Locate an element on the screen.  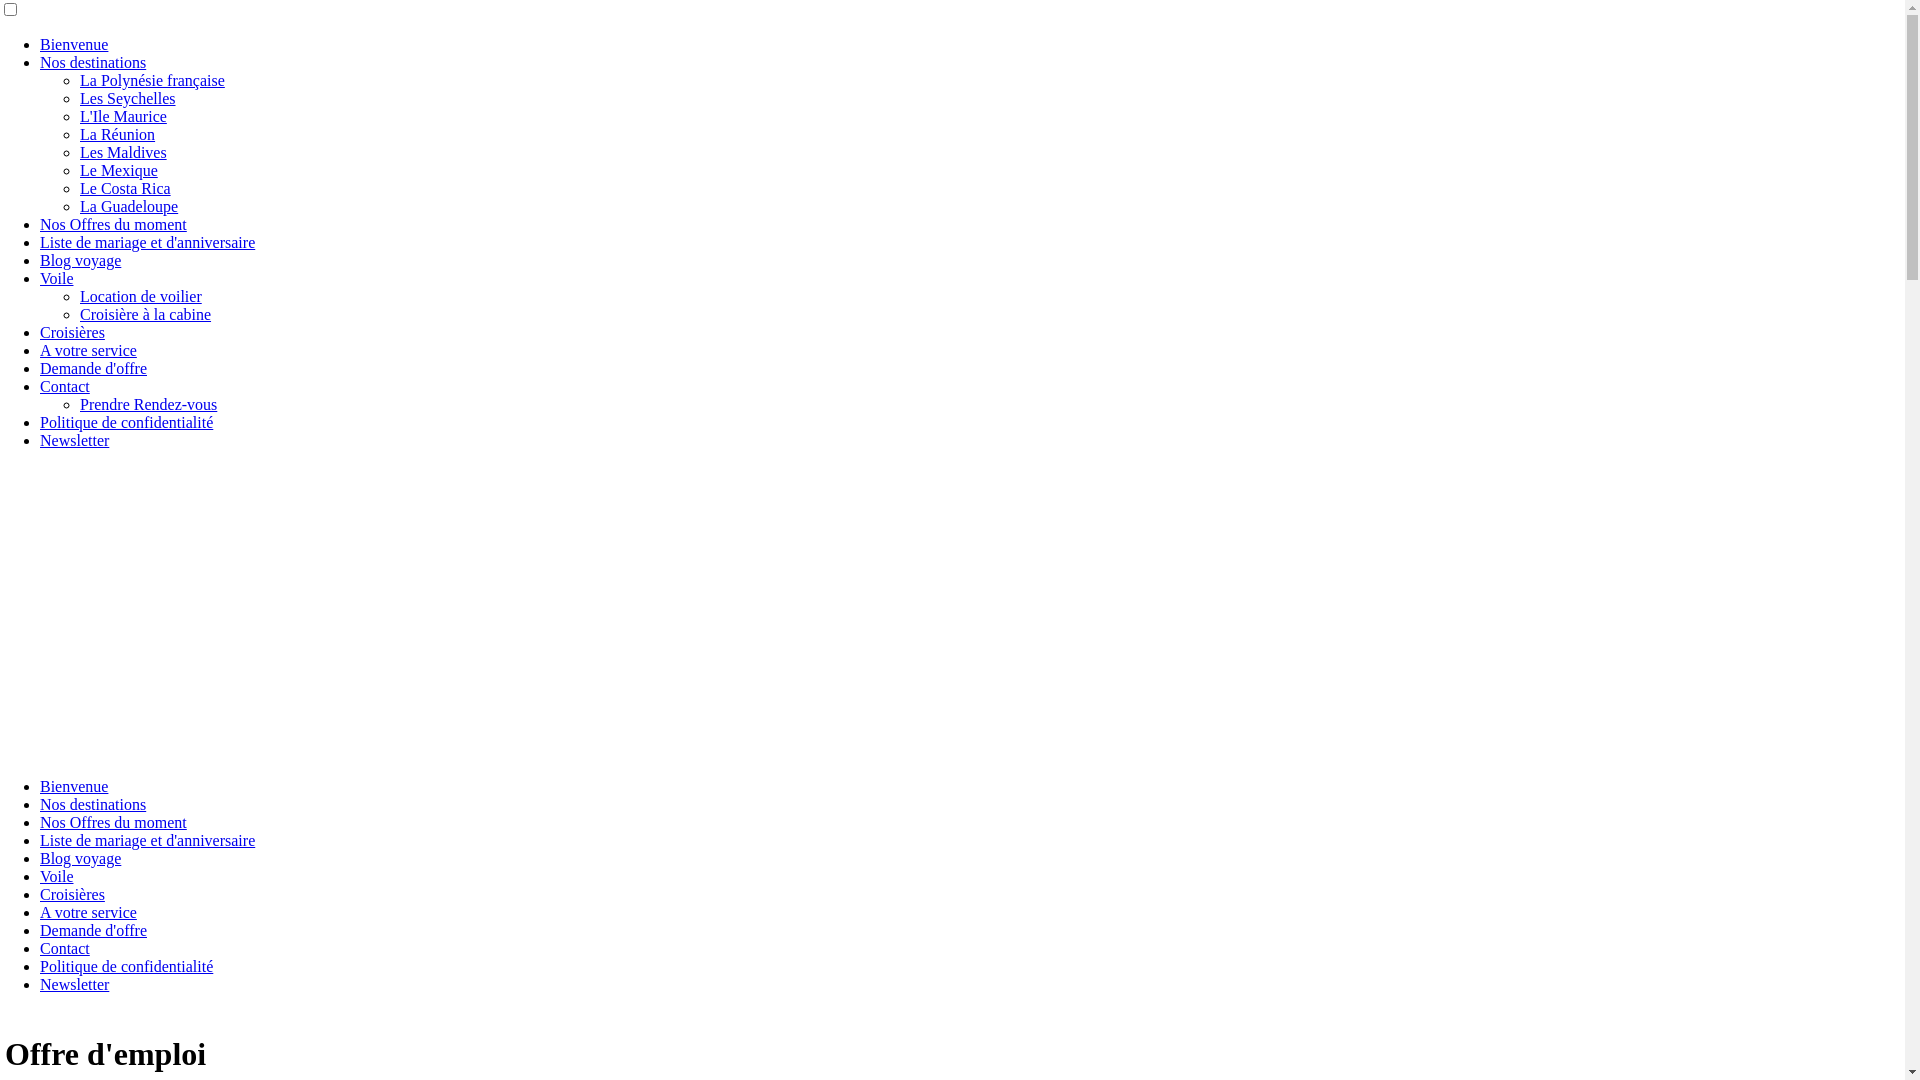
Bienvenue is located at coordinates (74, 44).